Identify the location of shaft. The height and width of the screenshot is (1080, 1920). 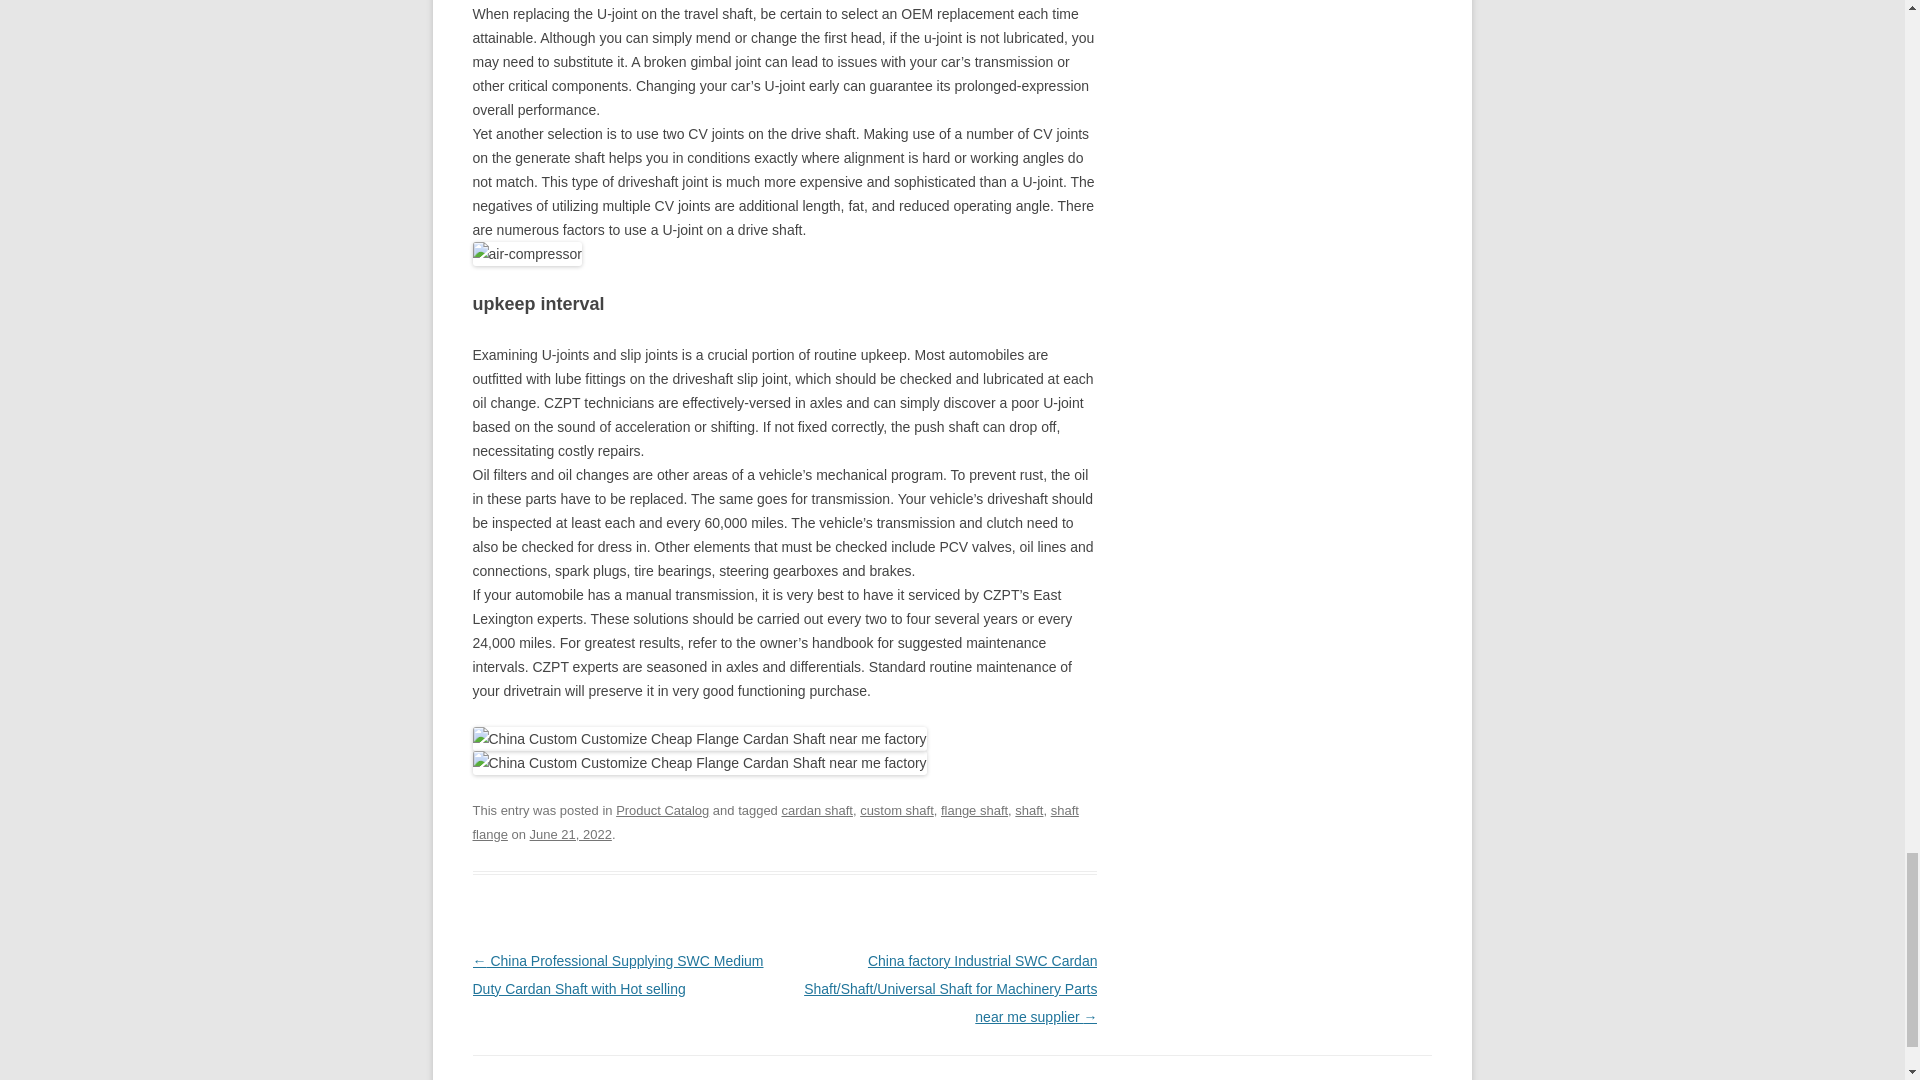
(1028, 810).